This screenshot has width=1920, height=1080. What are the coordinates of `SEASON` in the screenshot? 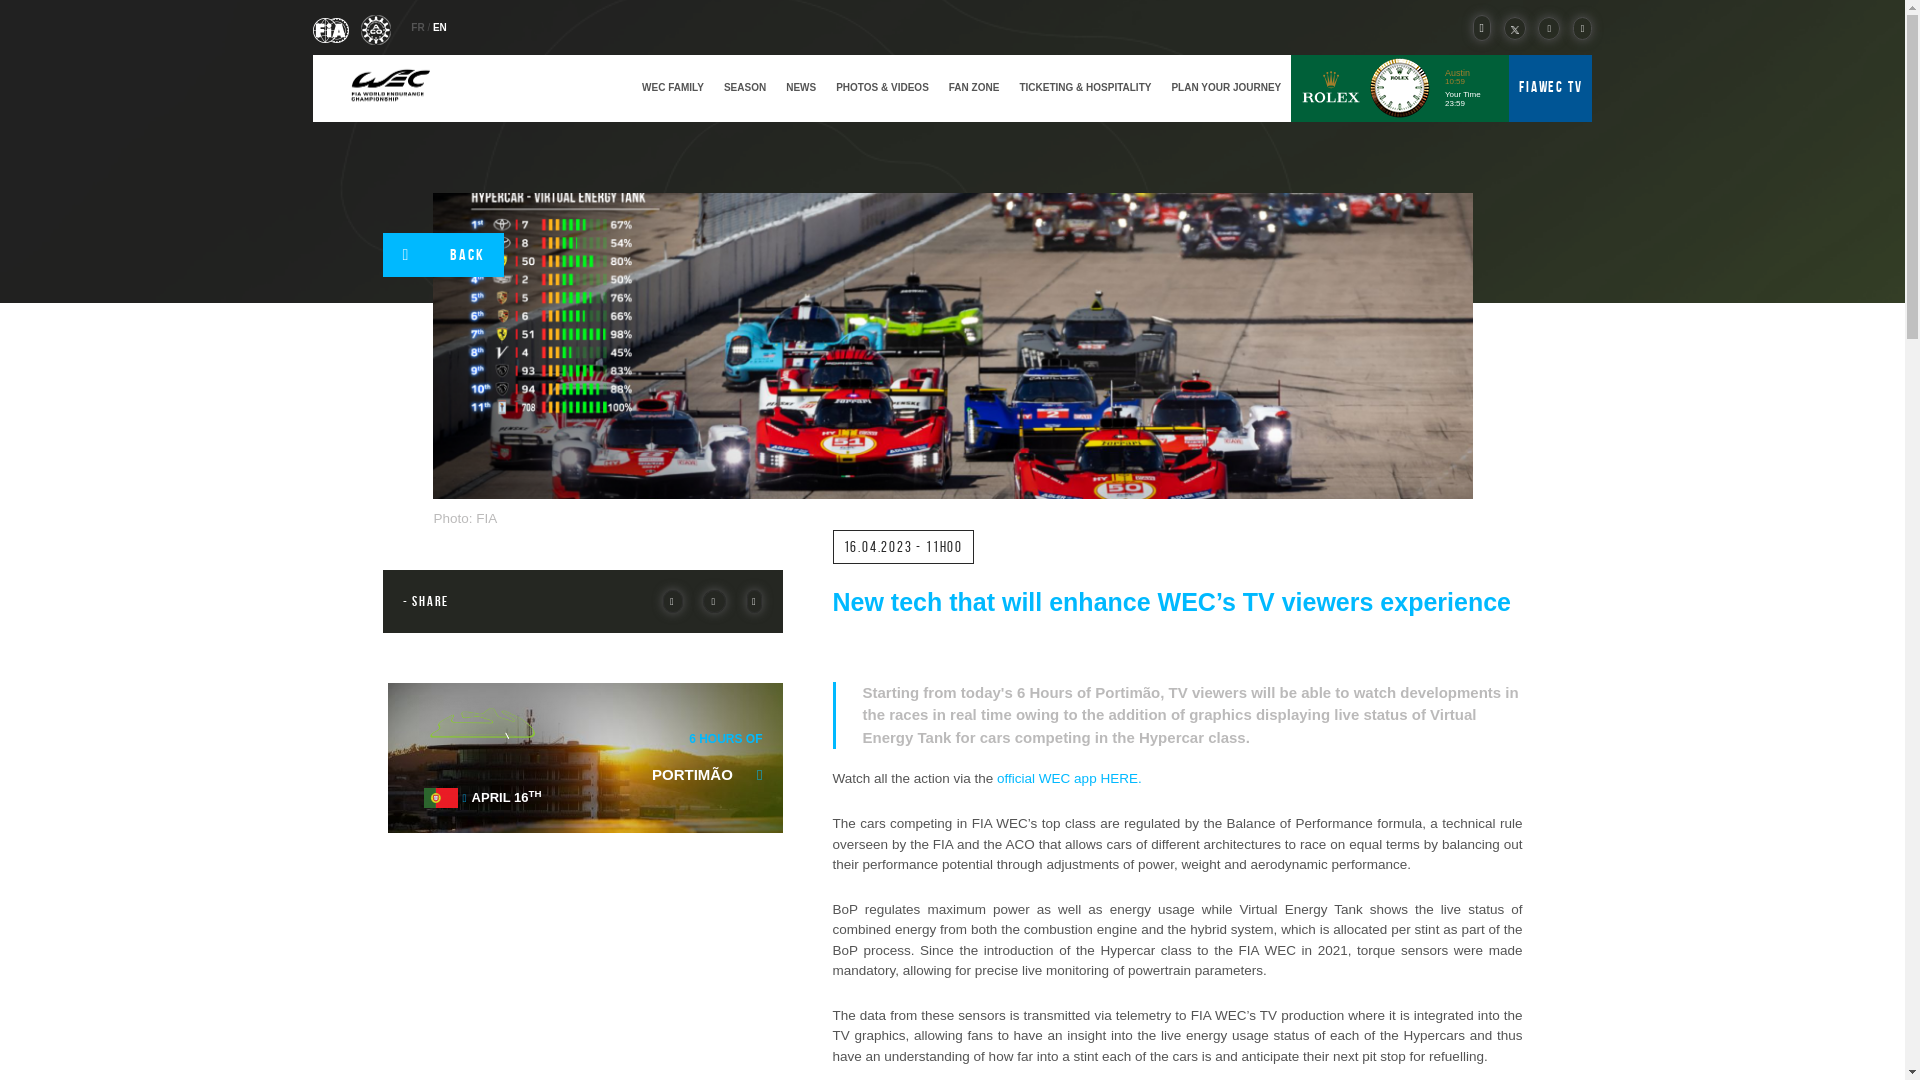 It's located at (744, 87).